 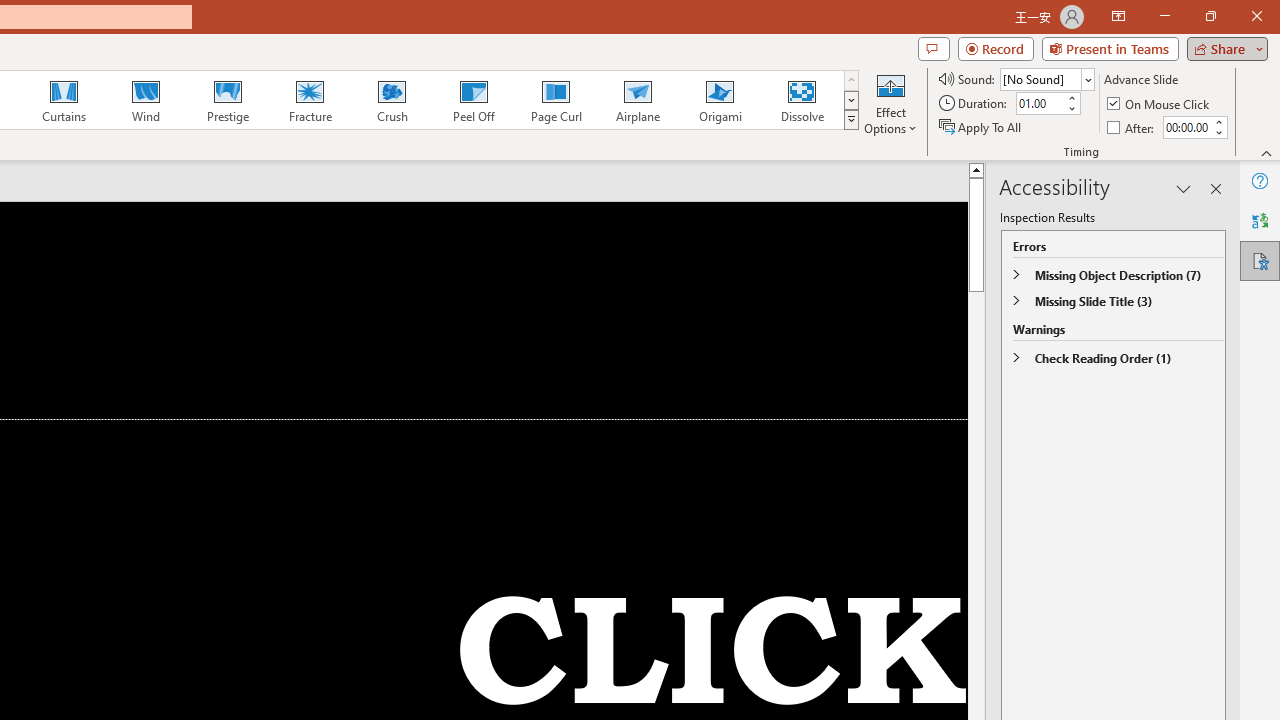 I want to click on Effect Options, so click(x=890, y=102).